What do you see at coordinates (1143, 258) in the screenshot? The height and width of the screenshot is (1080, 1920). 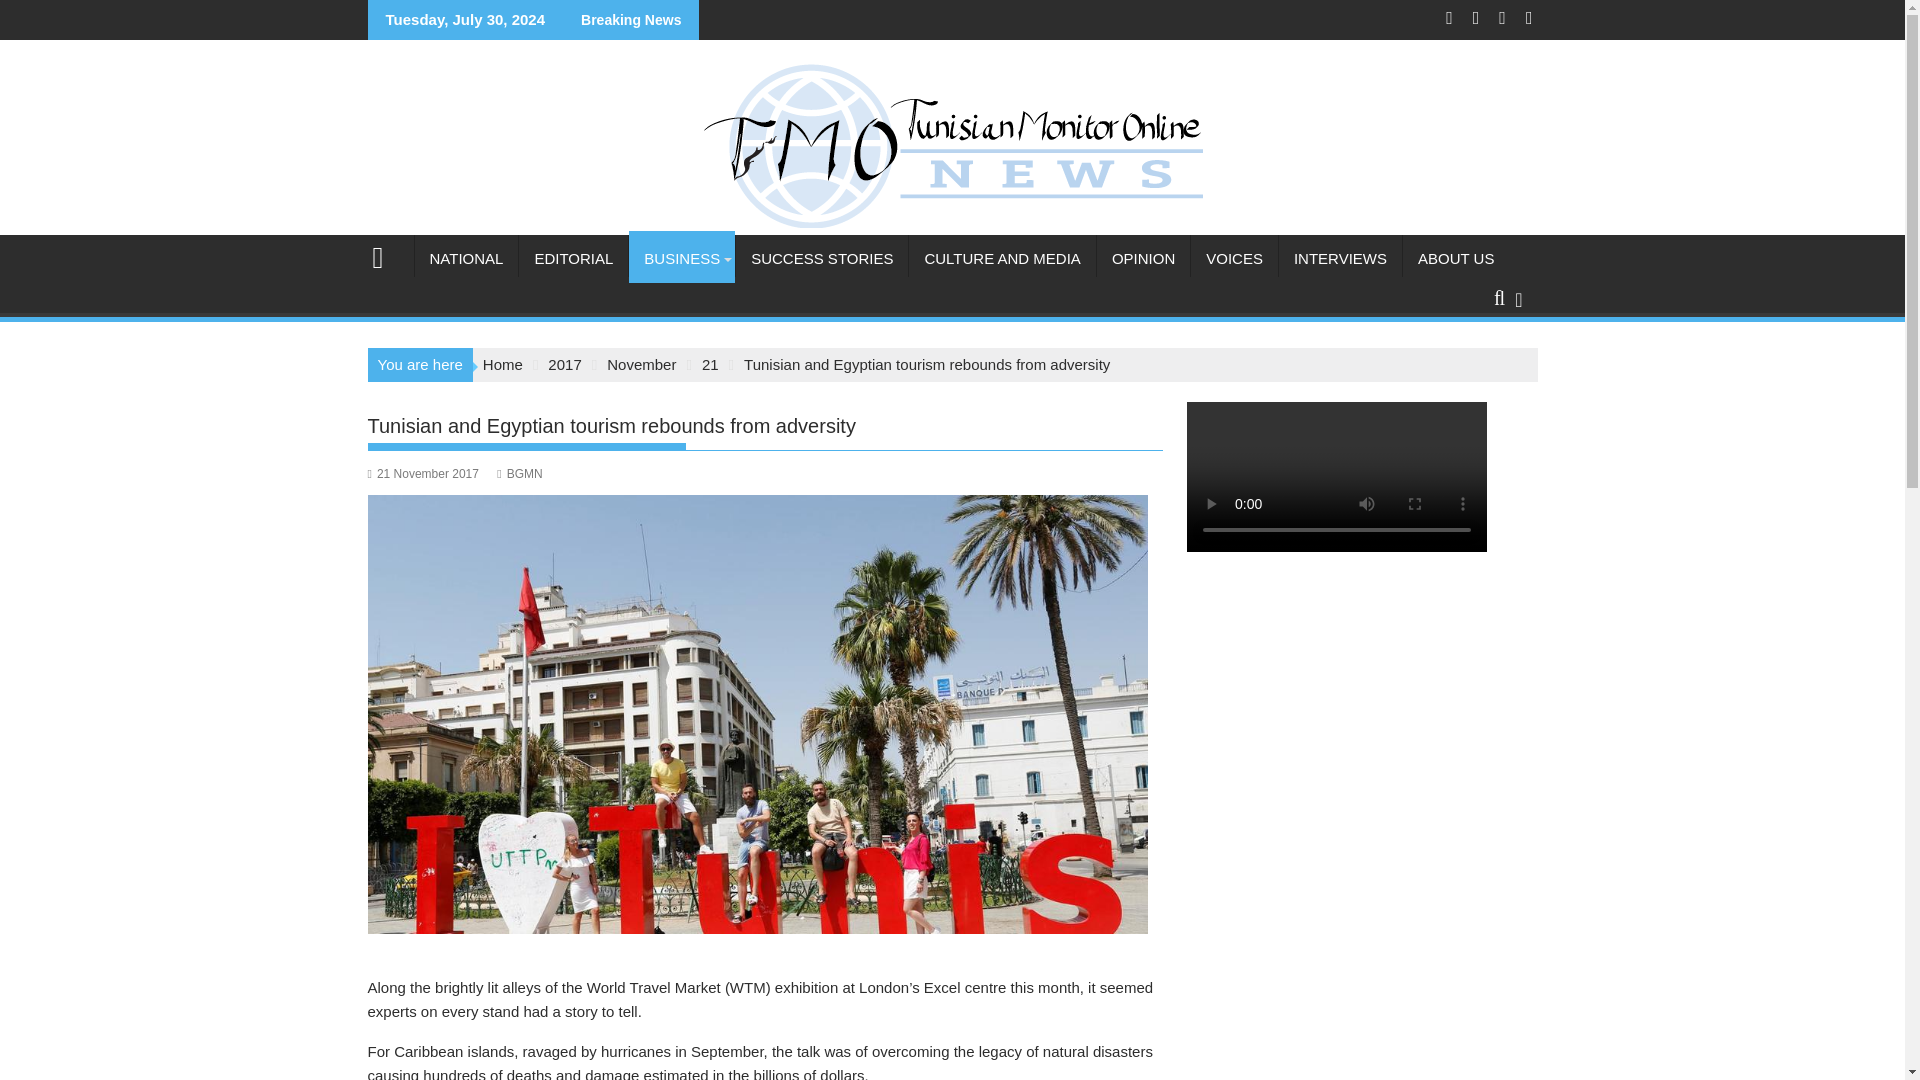 I see `OPINION` at bounding box center [1143, 258].